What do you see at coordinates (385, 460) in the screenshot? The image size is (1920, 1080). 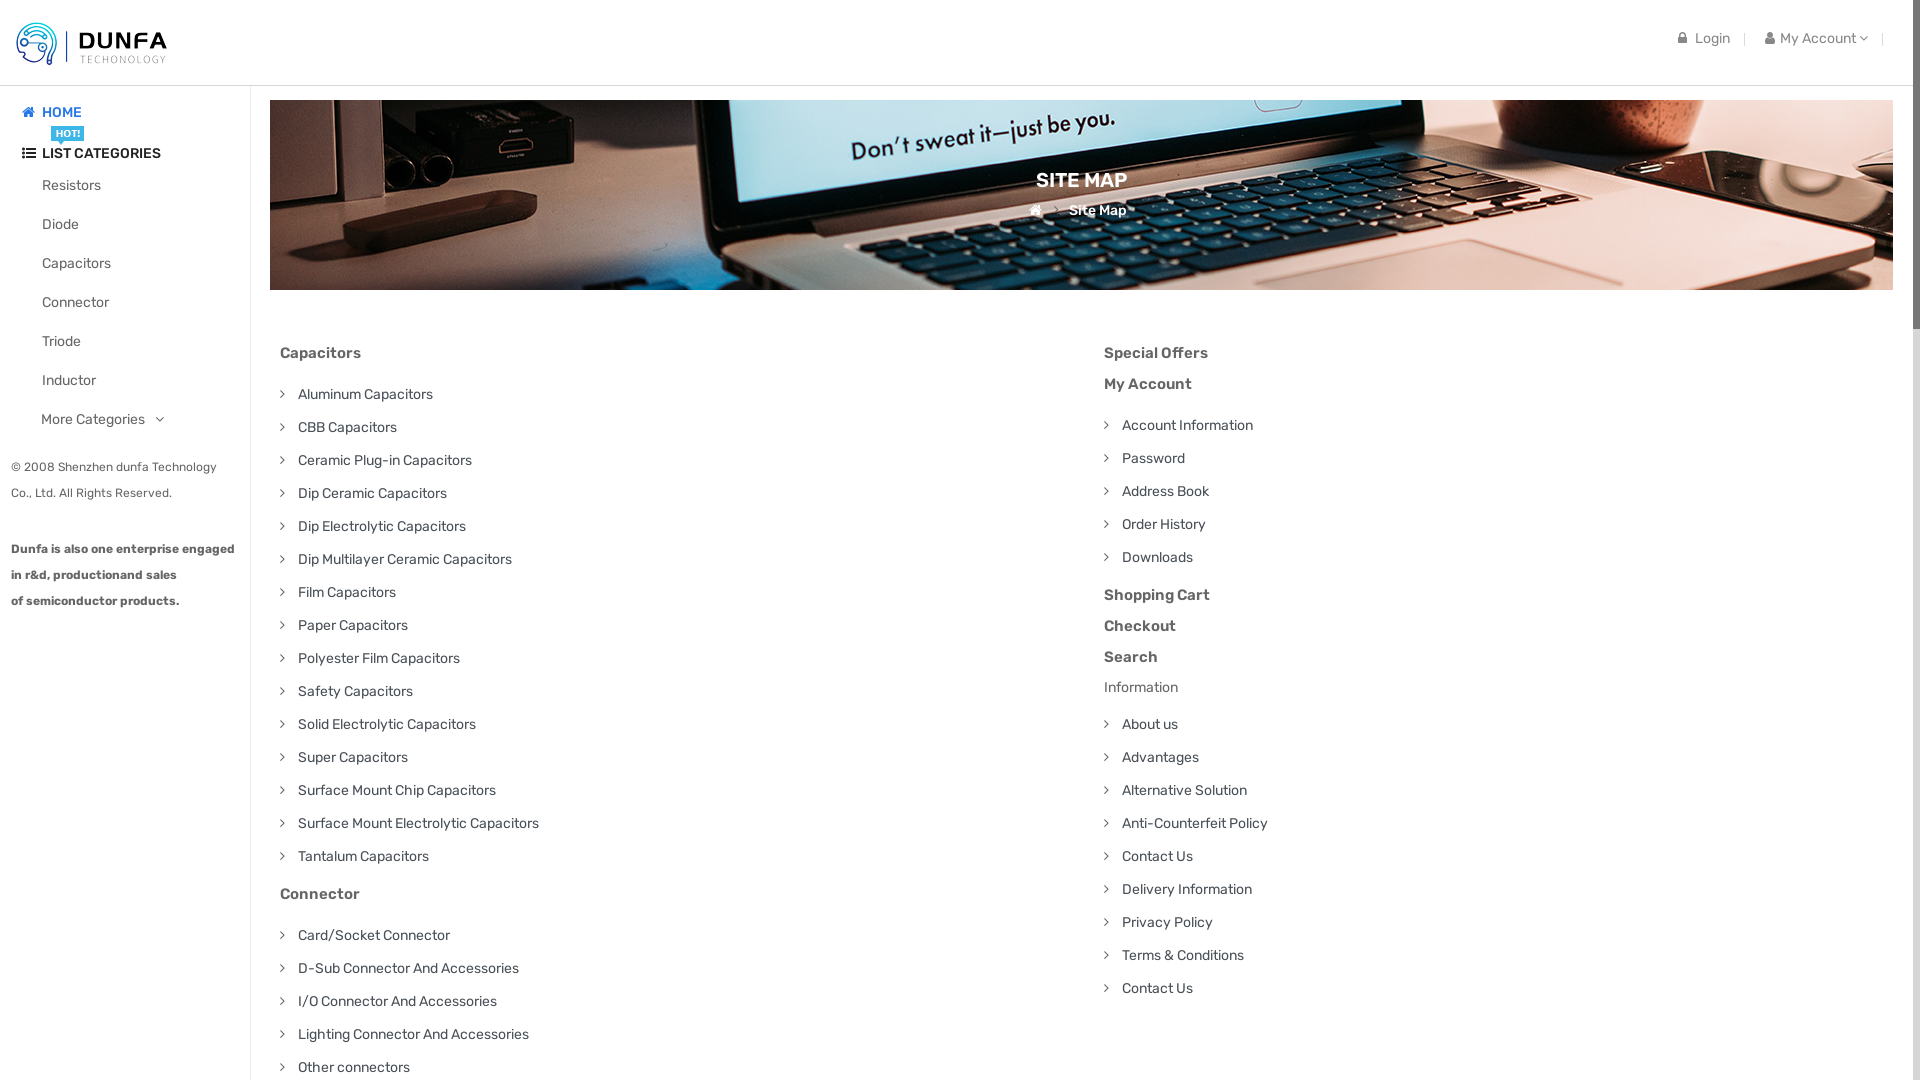 I see `Ceramic Plug-in Capacitors` at bounding box center [385, 460].